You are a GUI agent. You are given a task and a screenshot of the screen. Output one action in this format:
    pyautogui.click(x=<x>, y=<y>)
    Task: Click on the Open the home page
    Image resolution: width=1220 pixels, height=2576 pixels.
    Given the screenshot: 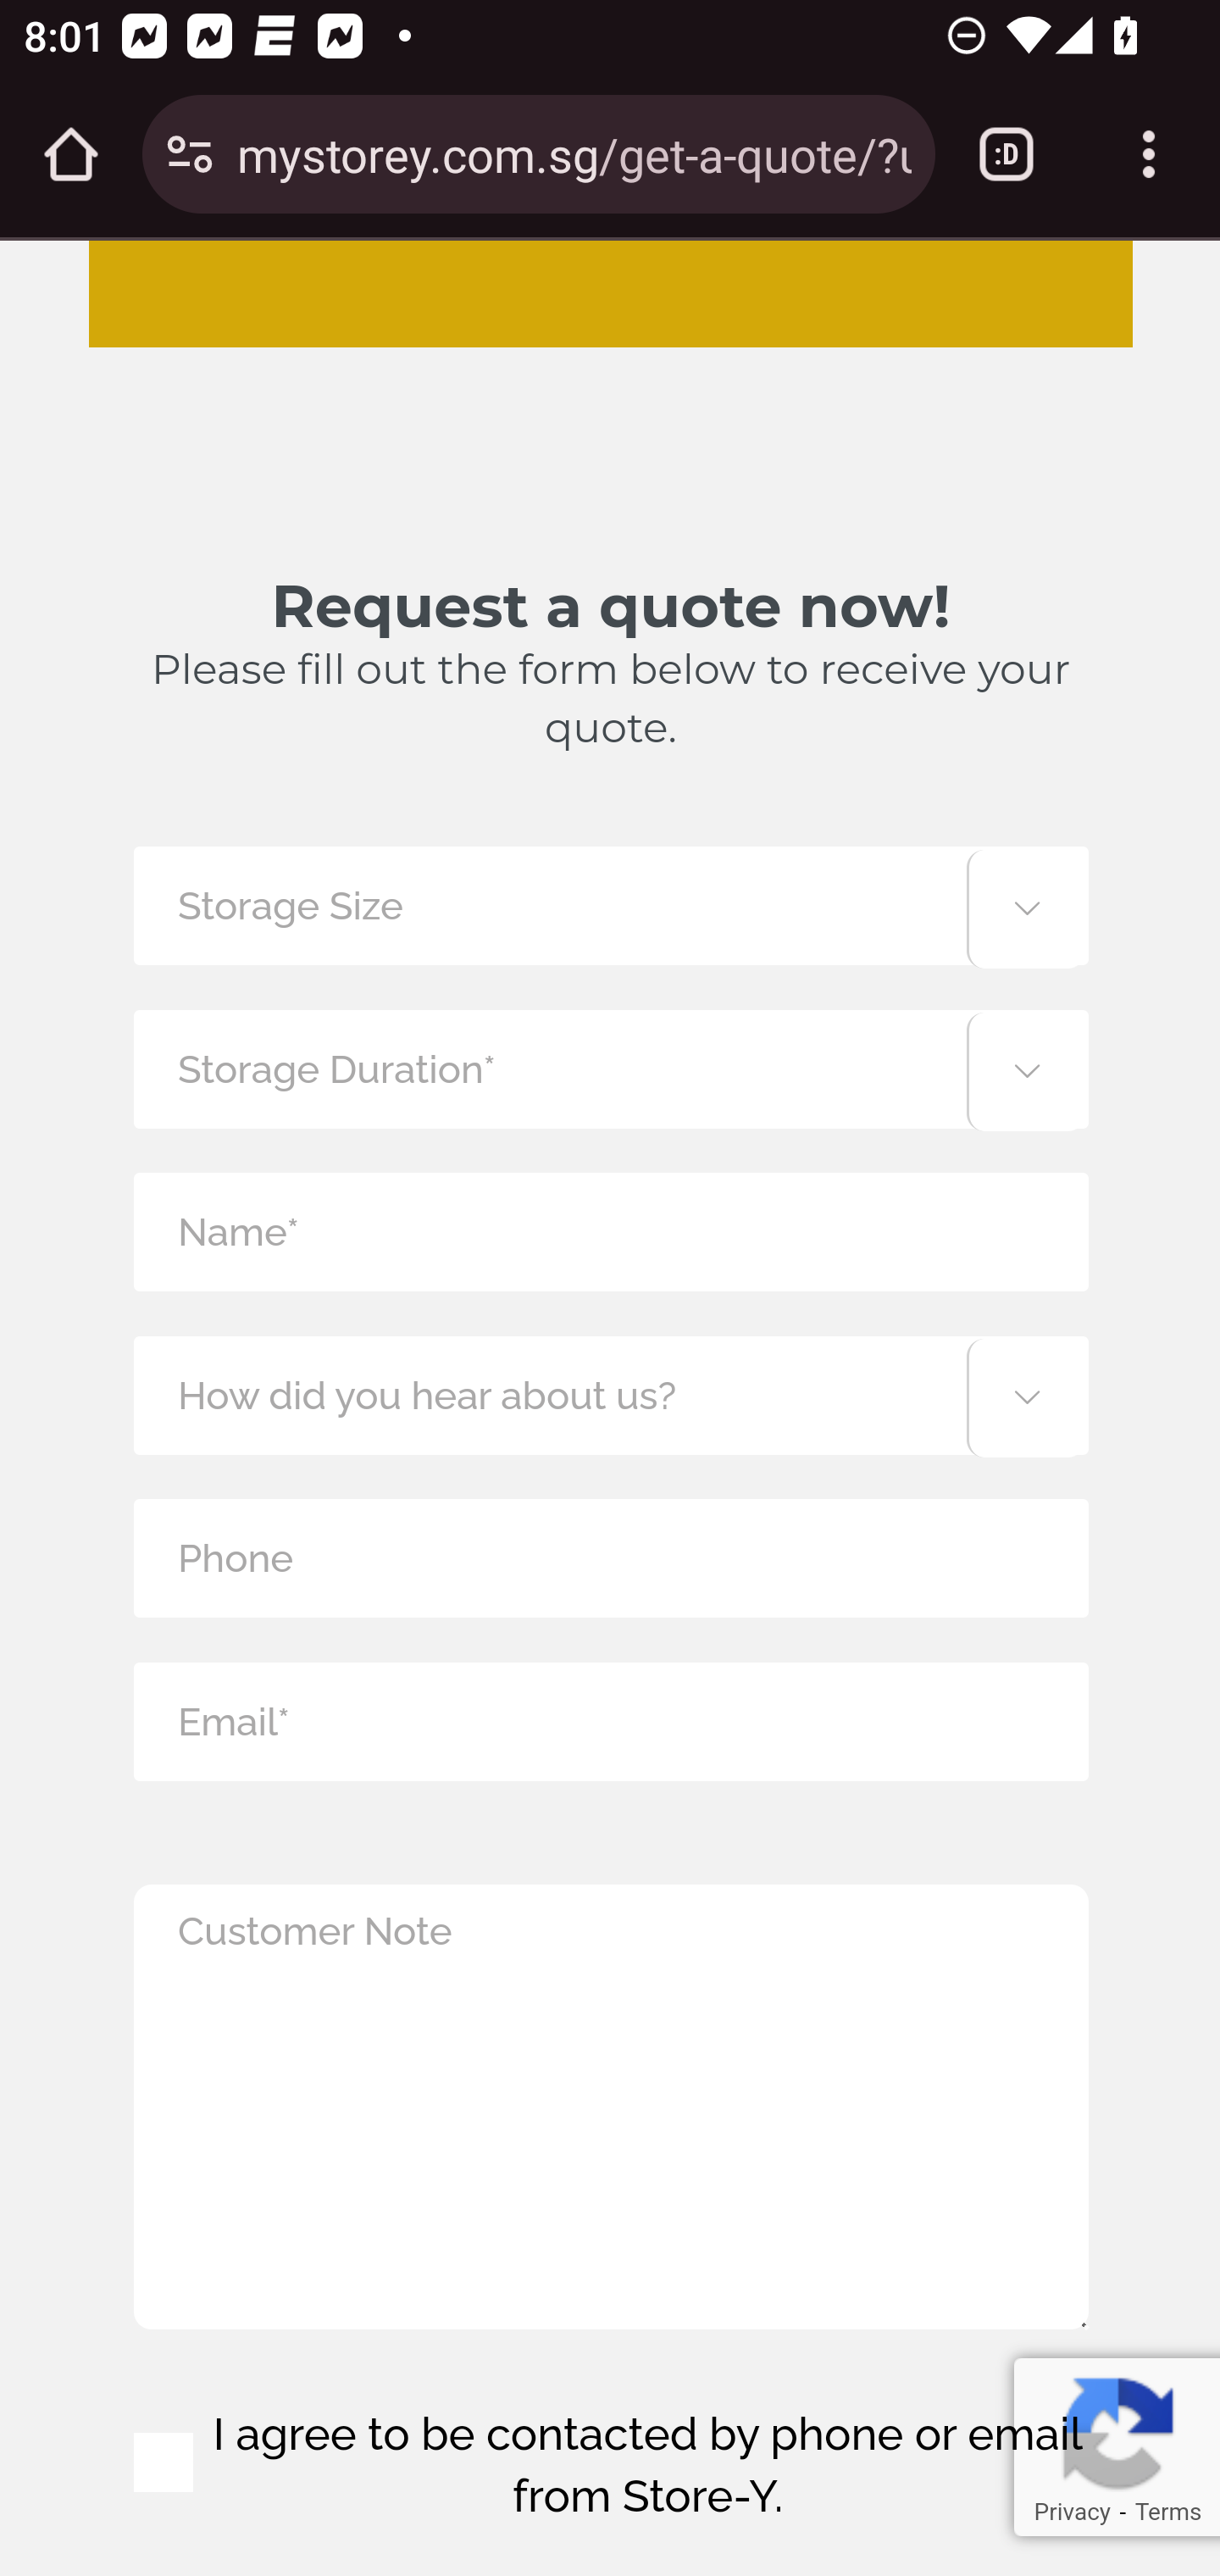 What is the action you would take?
    pyautogui.click(x=71, y=154)
    